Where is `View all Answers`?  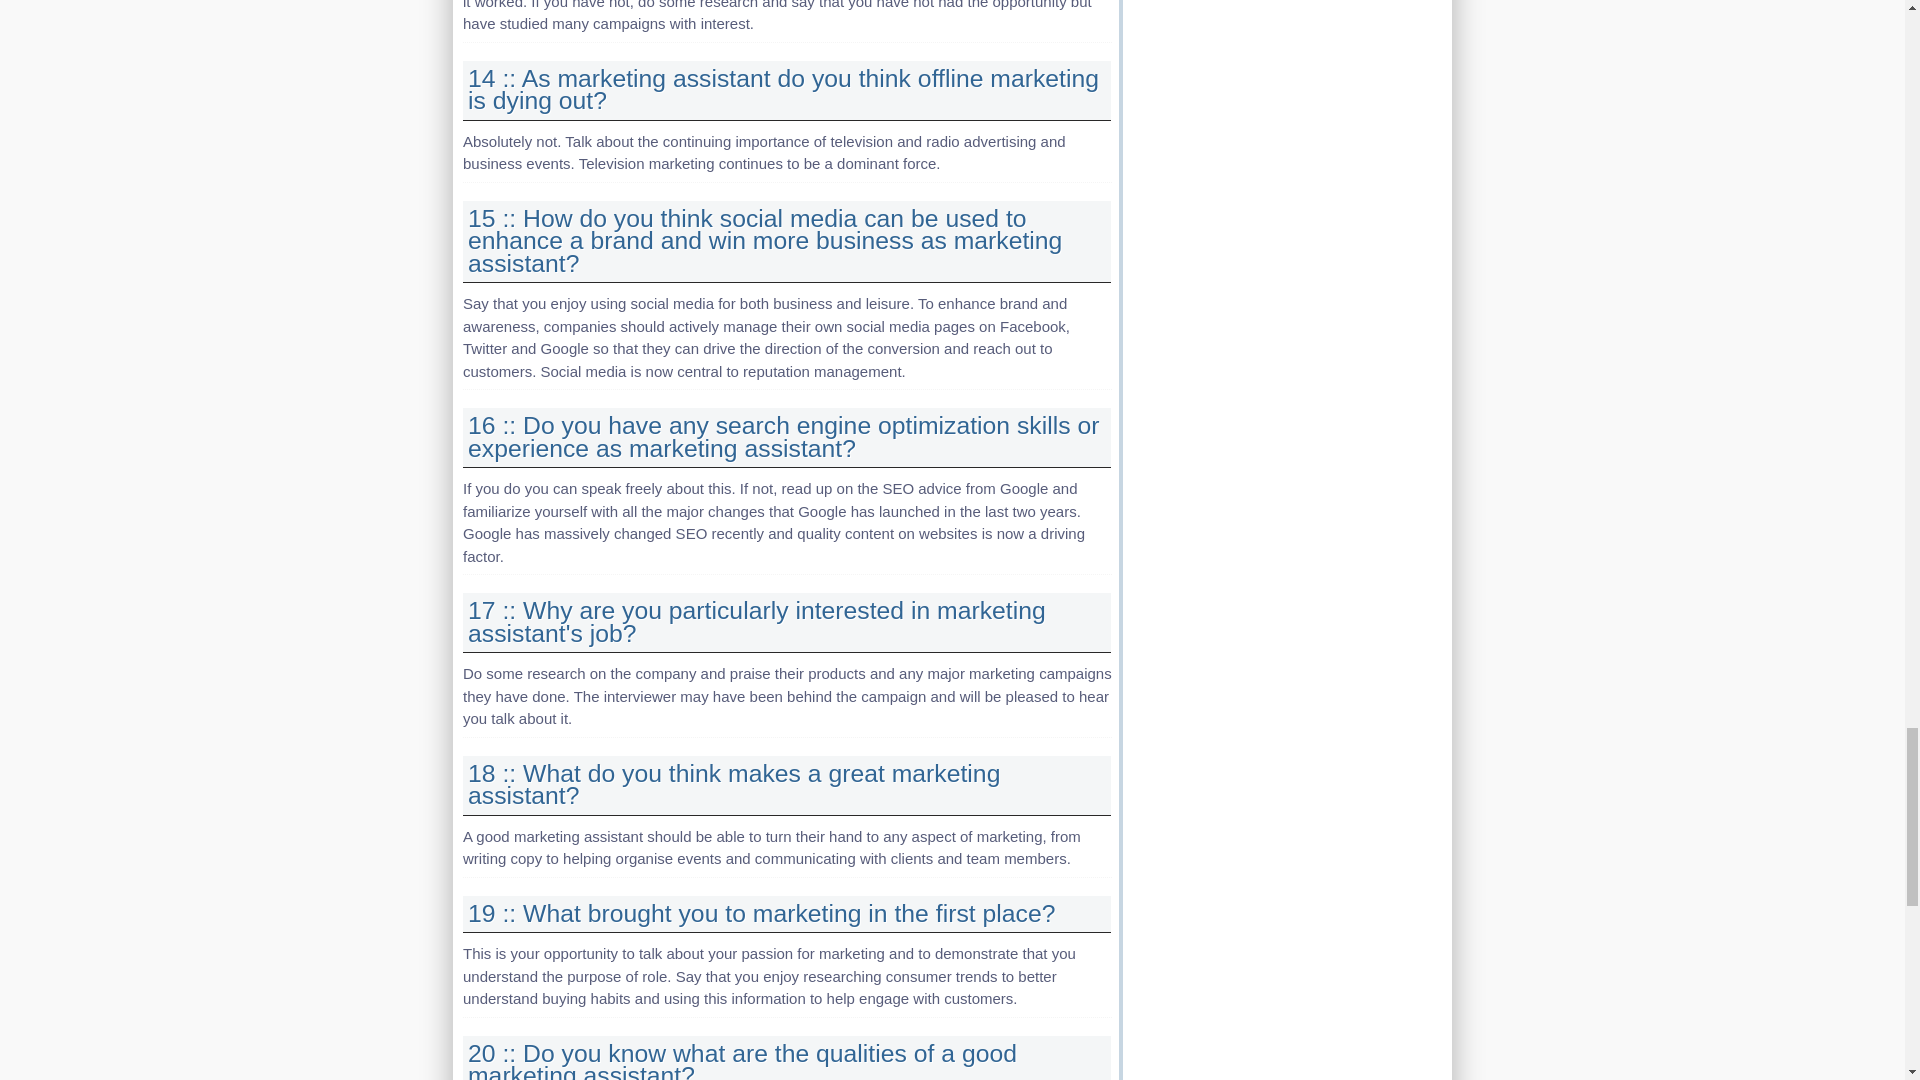 View all Answers is located at coordinates (757, 622).